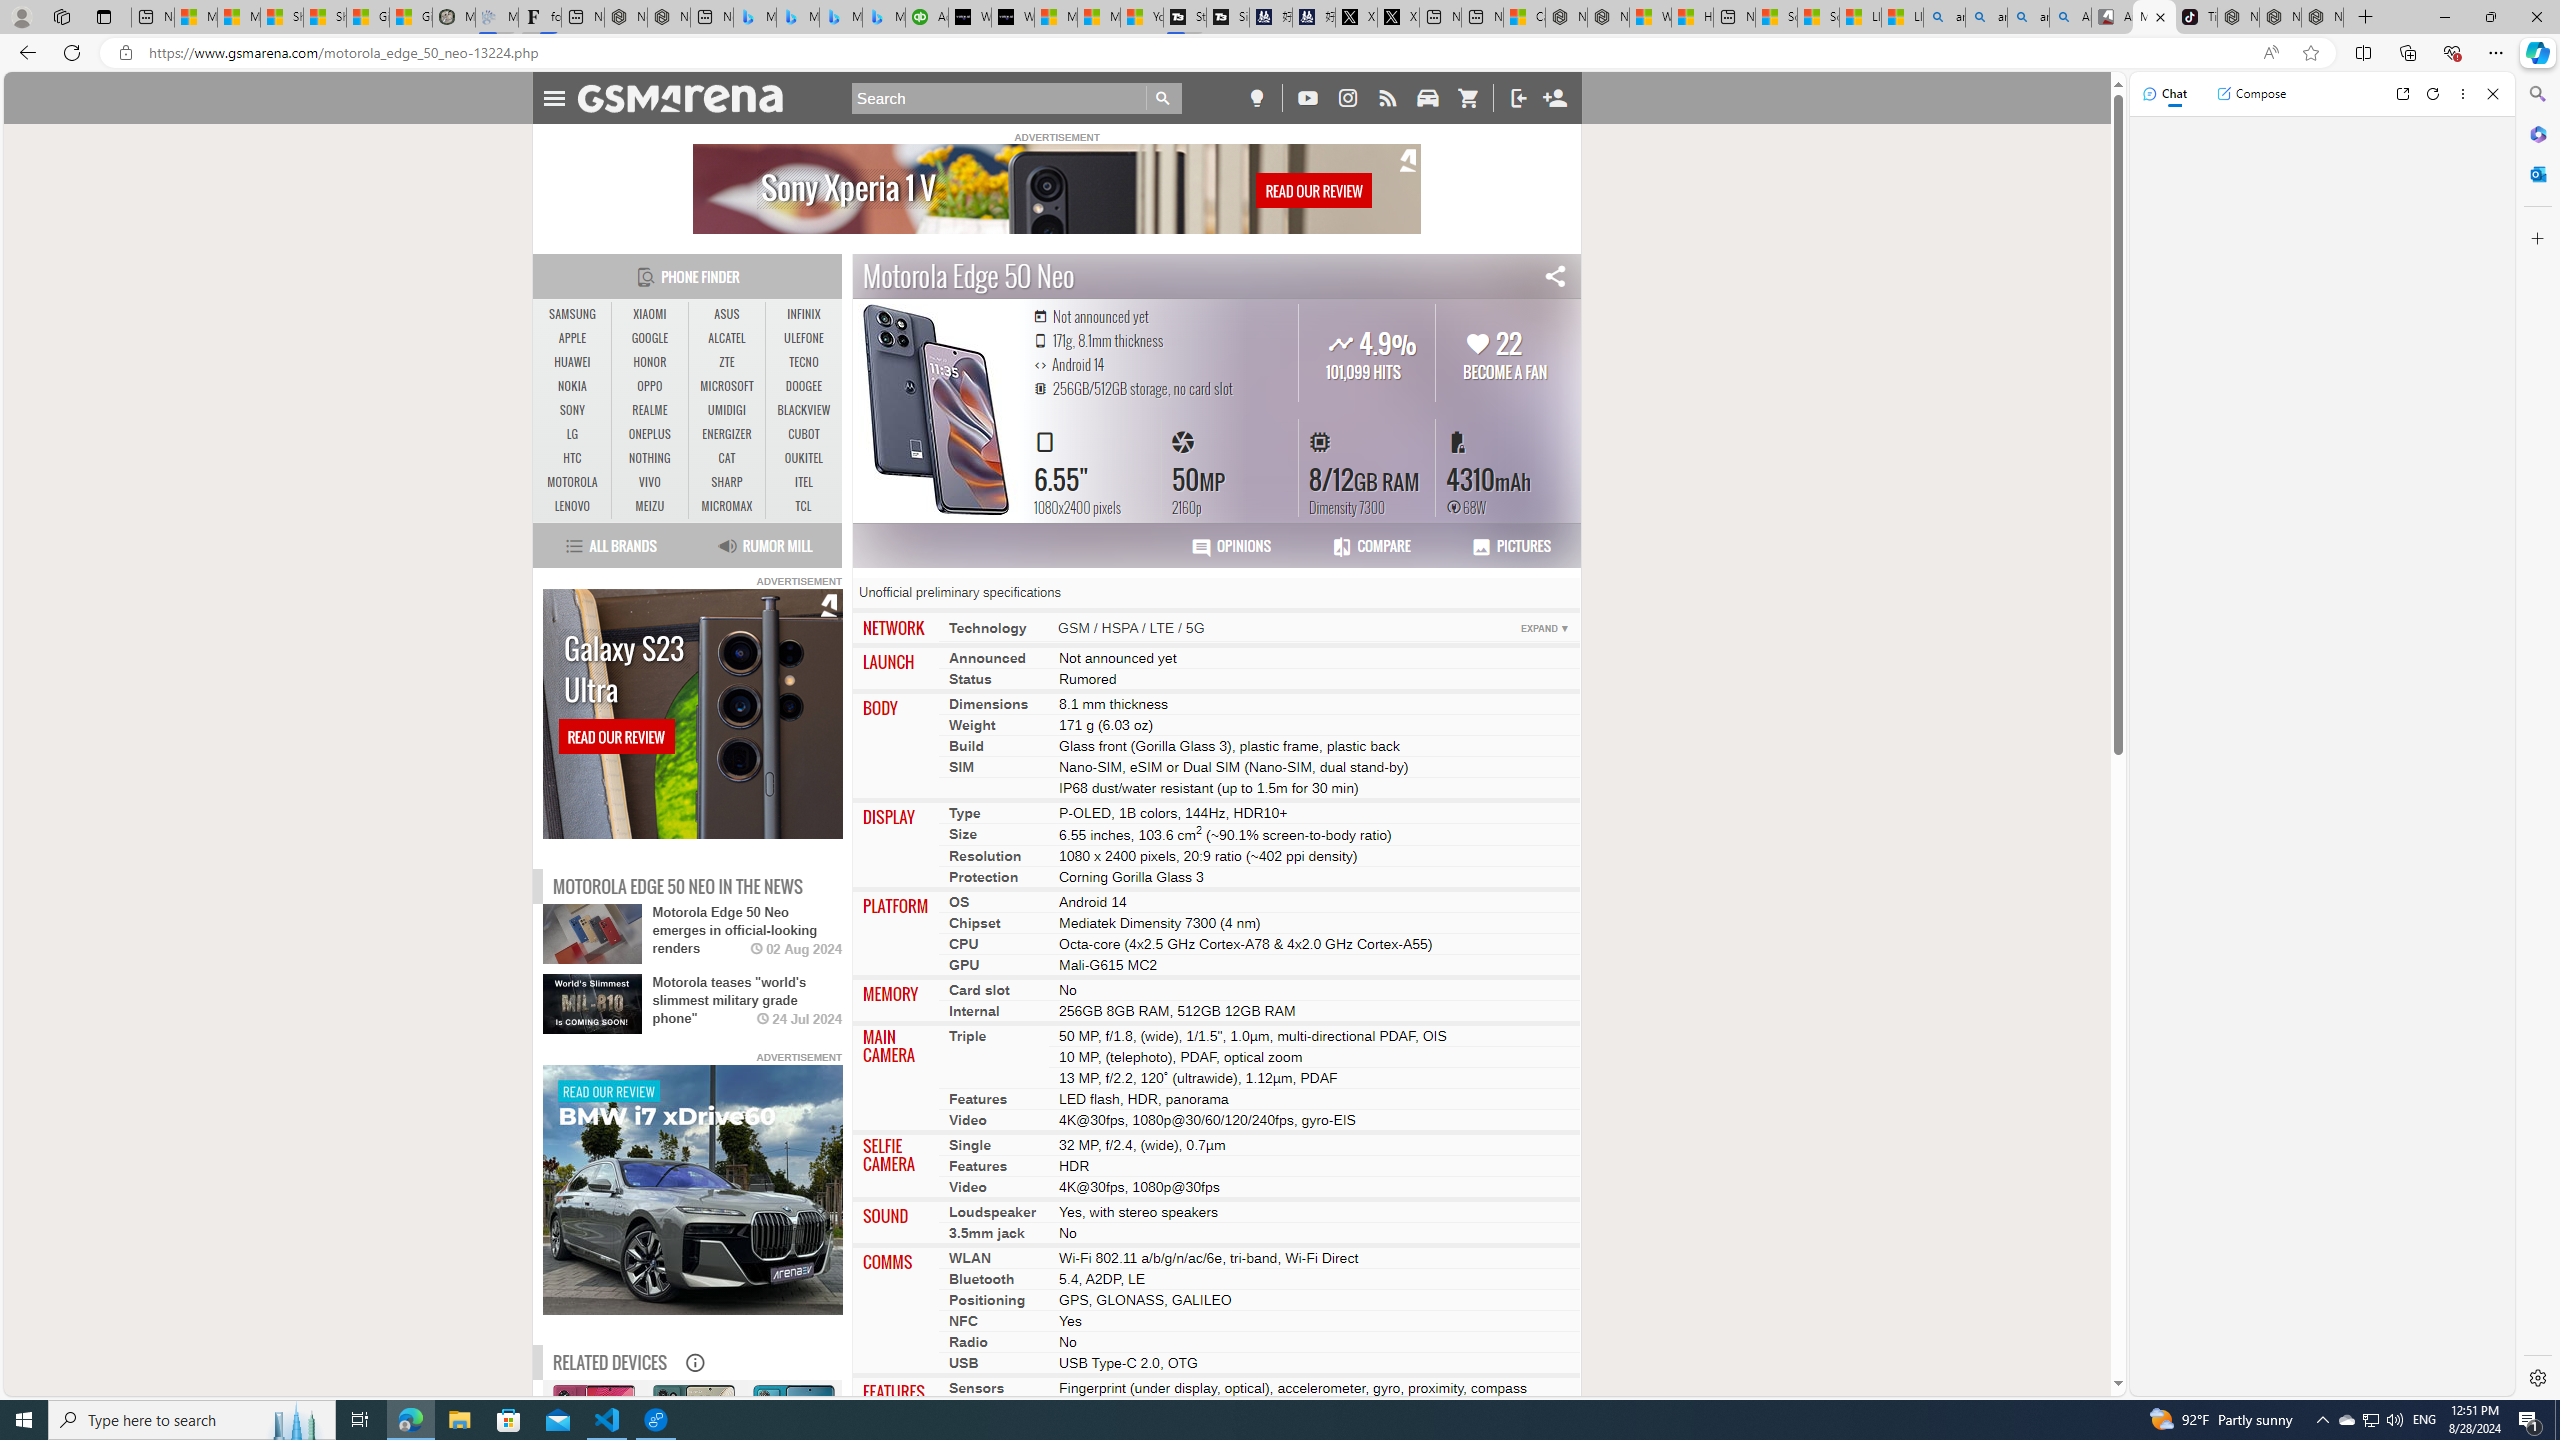 Image resolution: width=2560 pixels, height=1440 pixels. What do you see at coordinates (926, 17) in the screenshot?
I see `Accounting Software for Accountants, CPAs and Bookkeepers` at bounding box center [926, 17].